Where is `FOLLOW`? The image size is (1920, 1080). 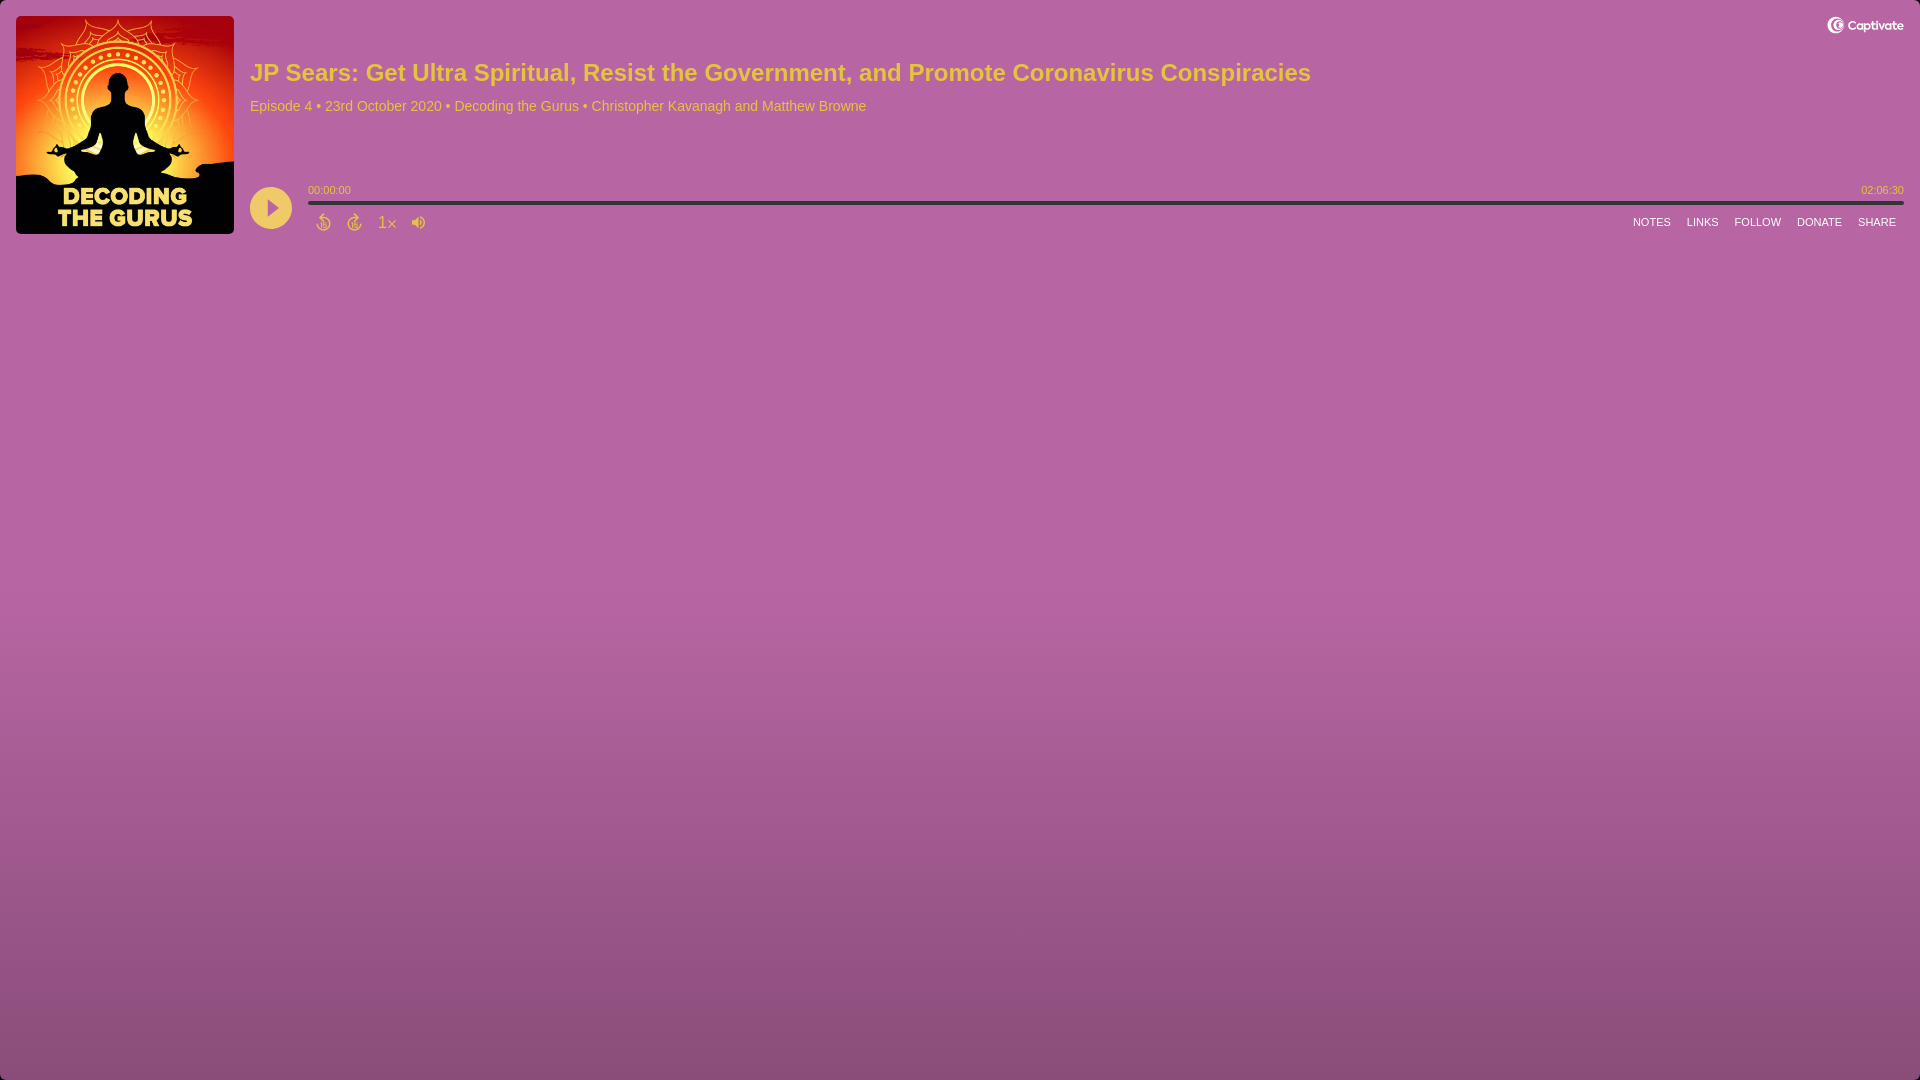
FOLLOW is located at coordinates (1758, 222).